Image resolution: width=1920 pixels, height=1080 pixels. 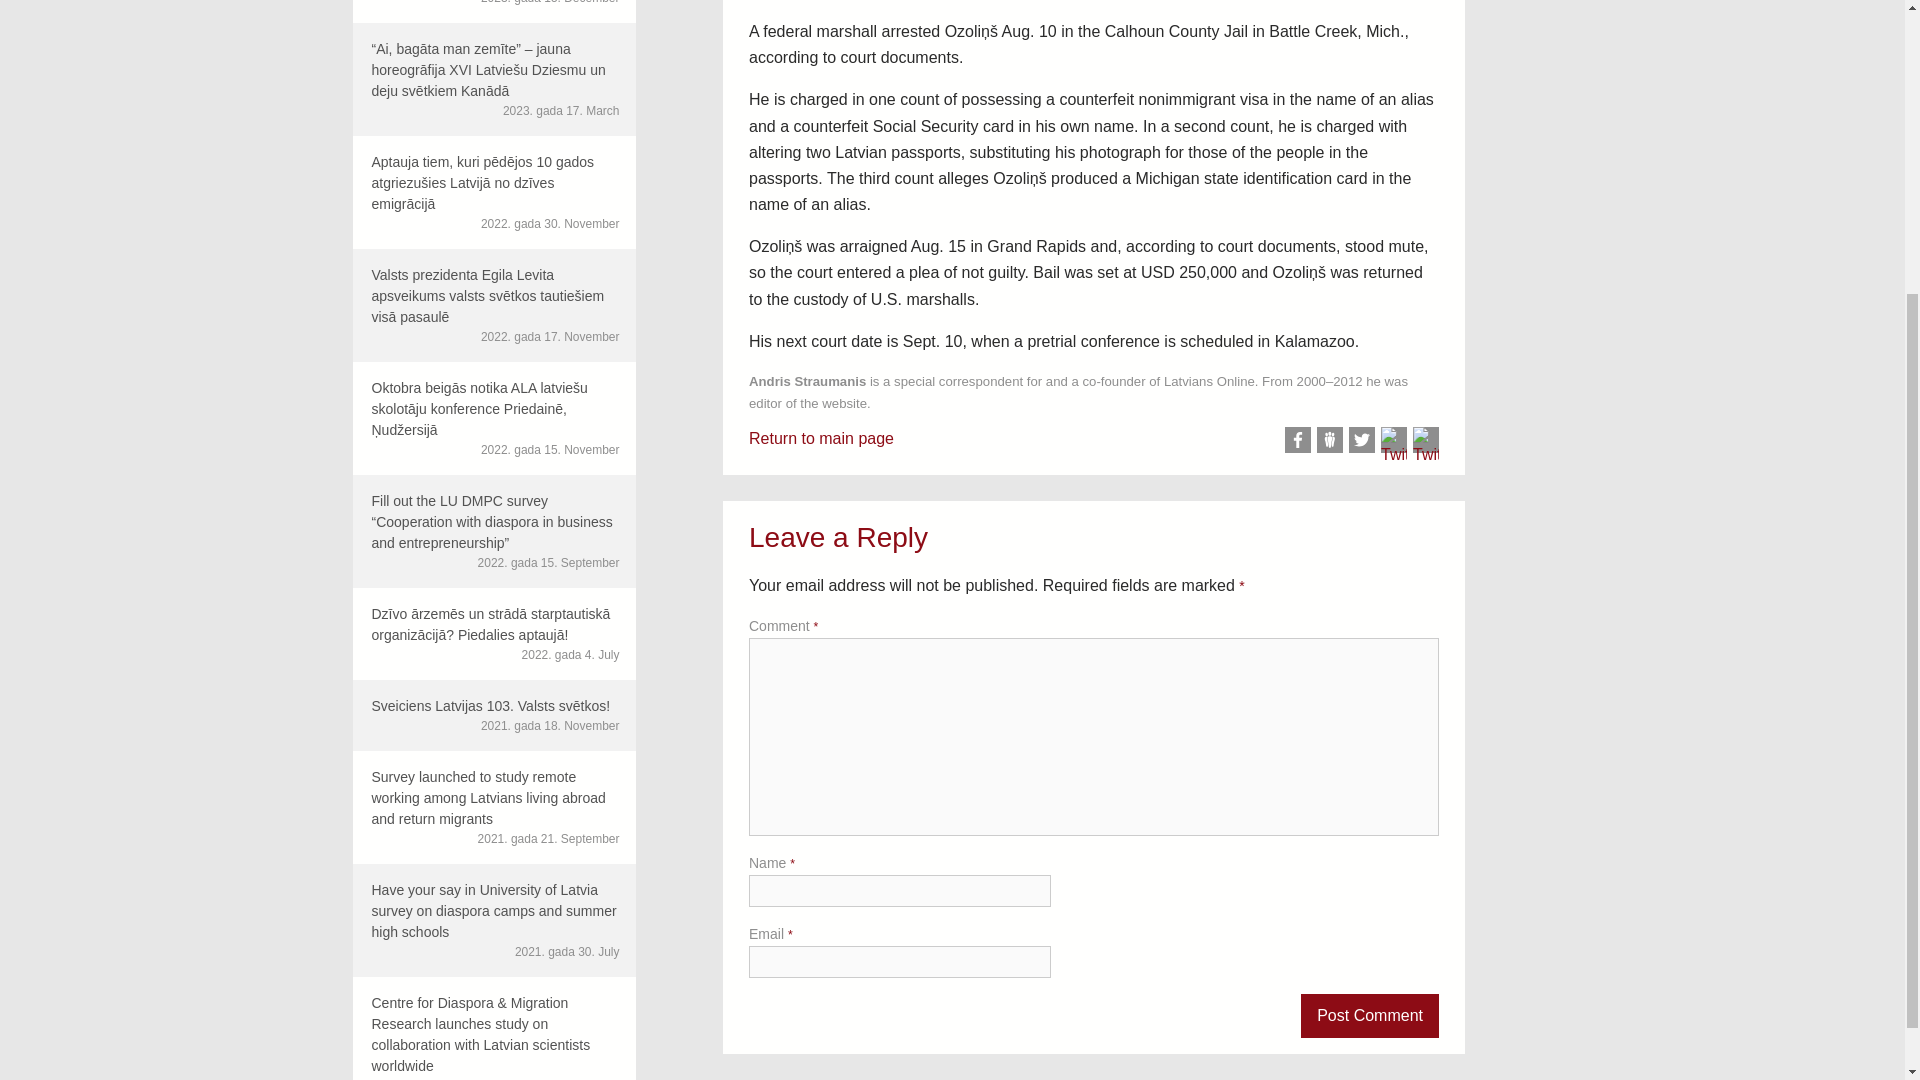 What do you see at coordinates (1330, 439) in the screenshot?
I see `Share on Draugiem.lv` at bounding box center [1330, 439].